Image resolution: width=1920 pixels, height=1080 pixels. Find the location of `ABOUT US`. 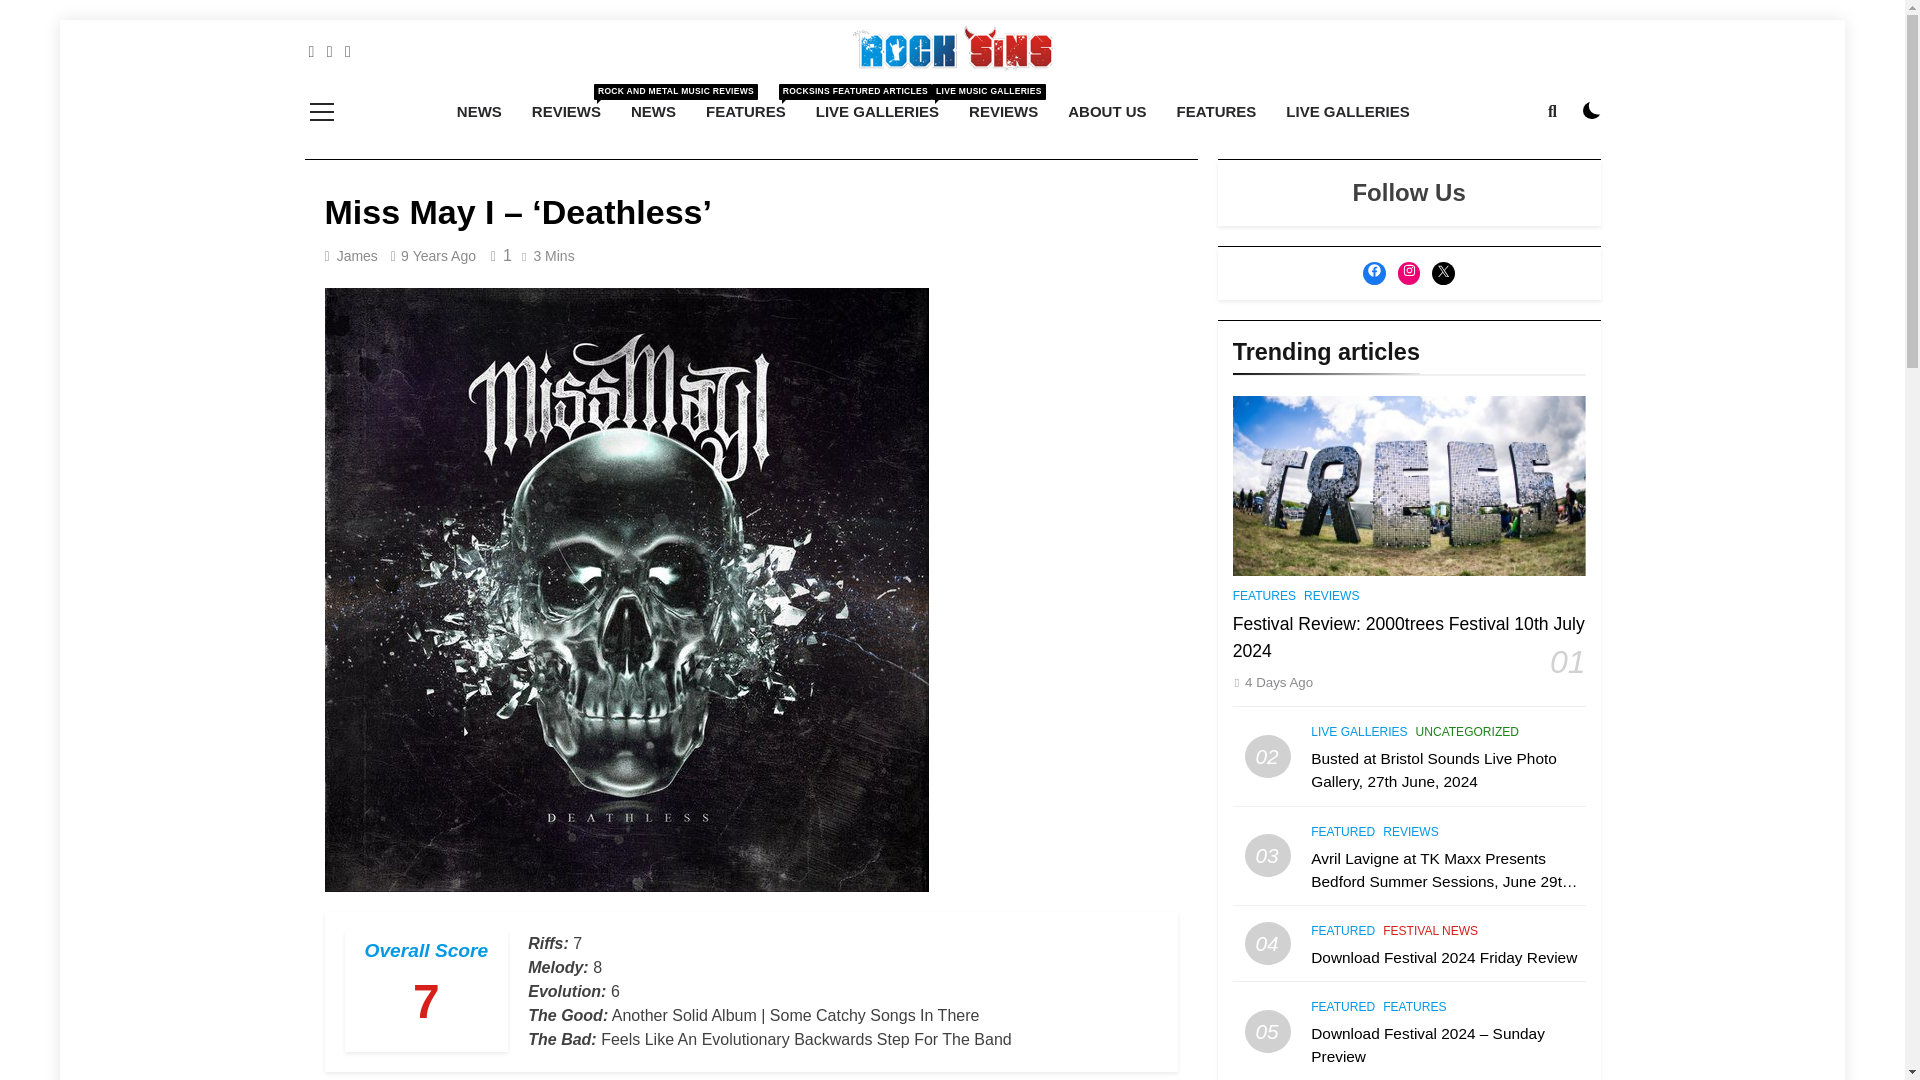

ABOUT US is located at coordinates (1106, 112).